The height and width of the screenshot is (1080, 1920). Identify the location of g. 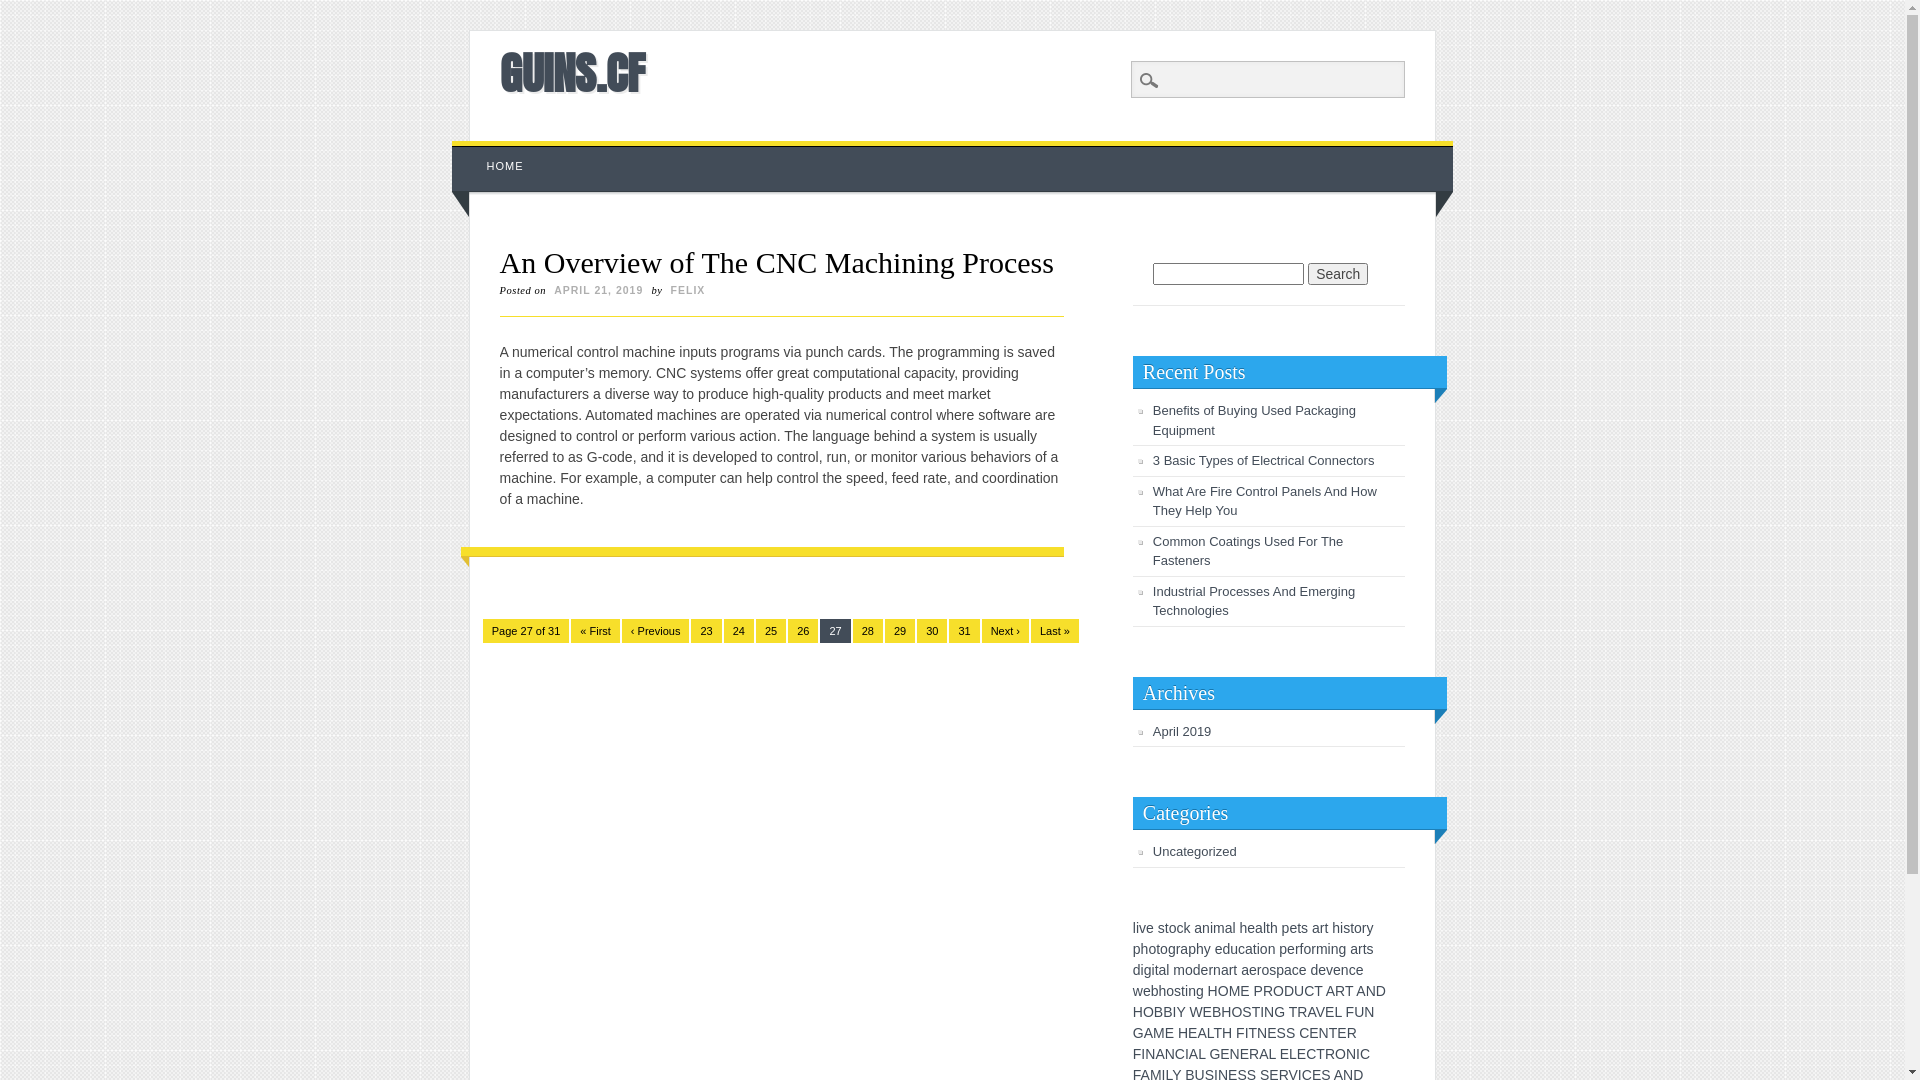
(1200, 991).